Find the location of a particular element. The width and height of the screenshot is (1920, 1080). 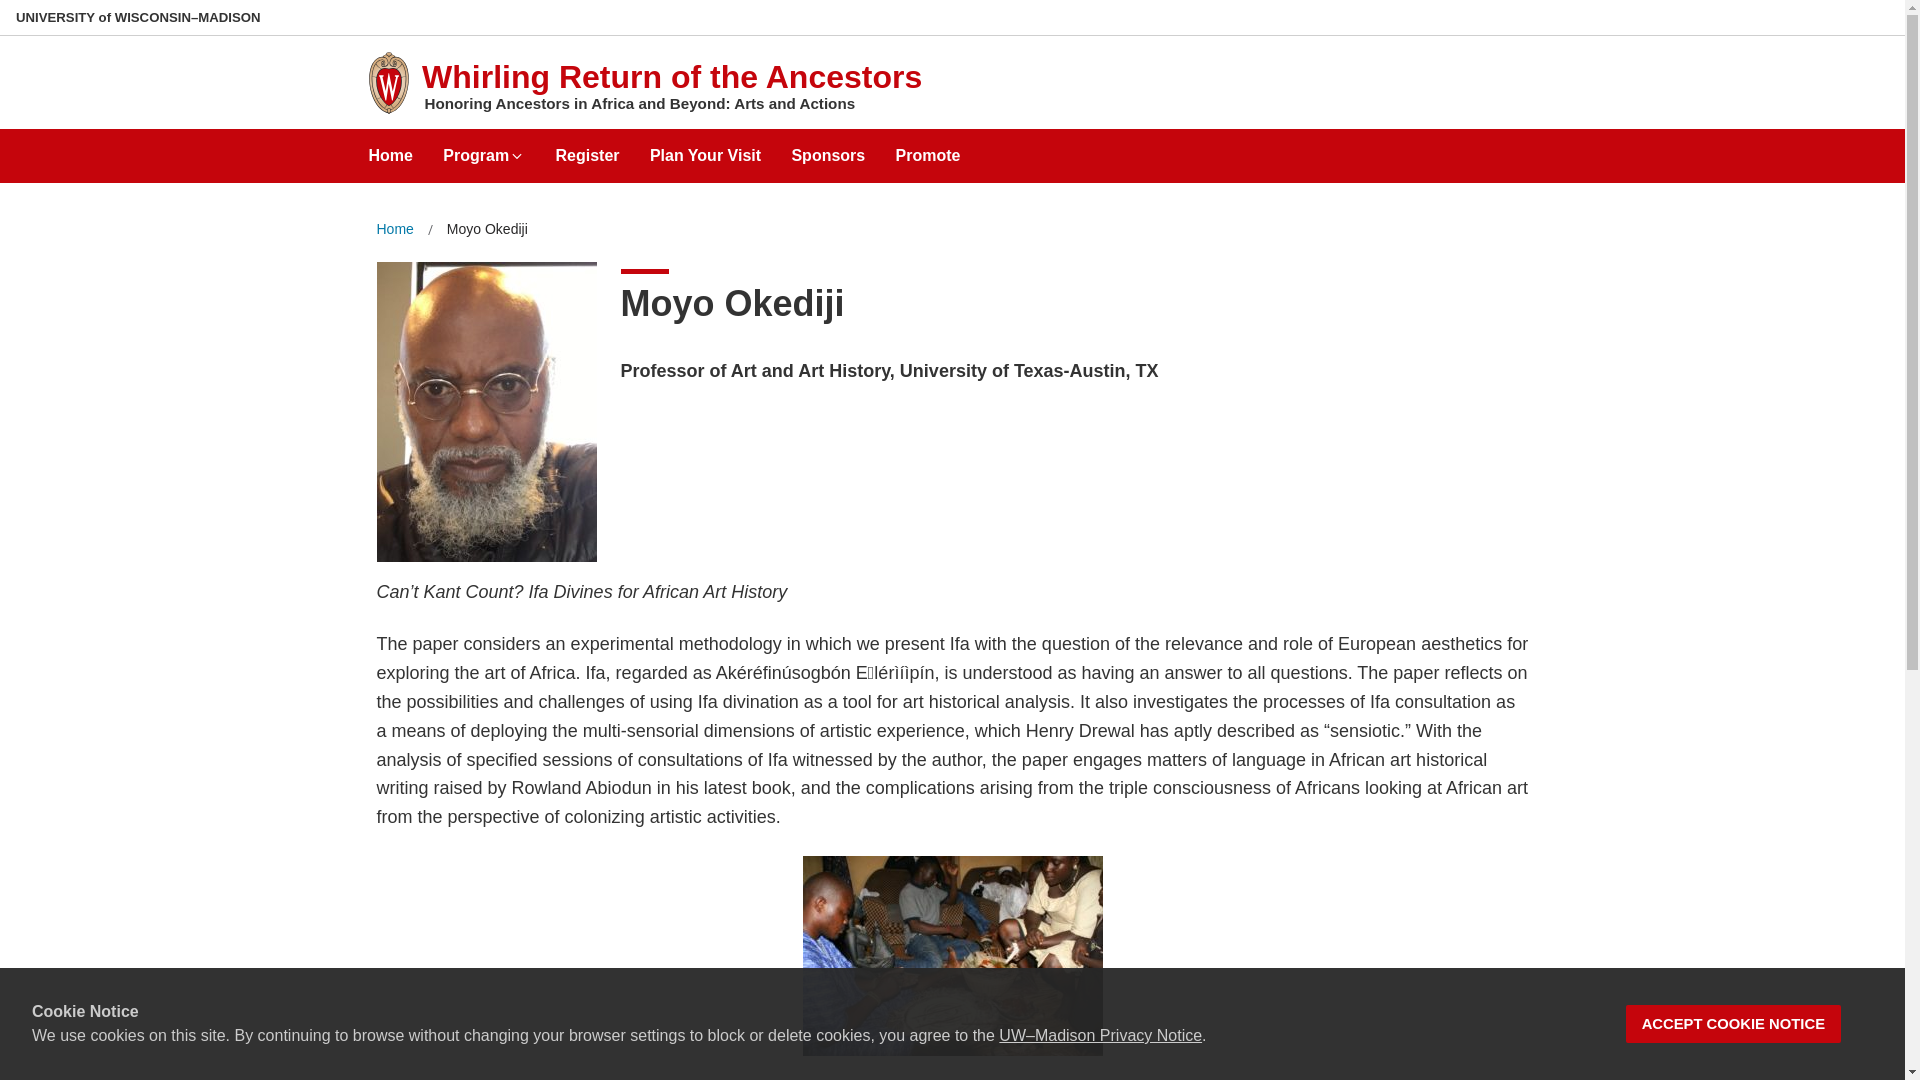

Home is located at coordinates (390, 148).